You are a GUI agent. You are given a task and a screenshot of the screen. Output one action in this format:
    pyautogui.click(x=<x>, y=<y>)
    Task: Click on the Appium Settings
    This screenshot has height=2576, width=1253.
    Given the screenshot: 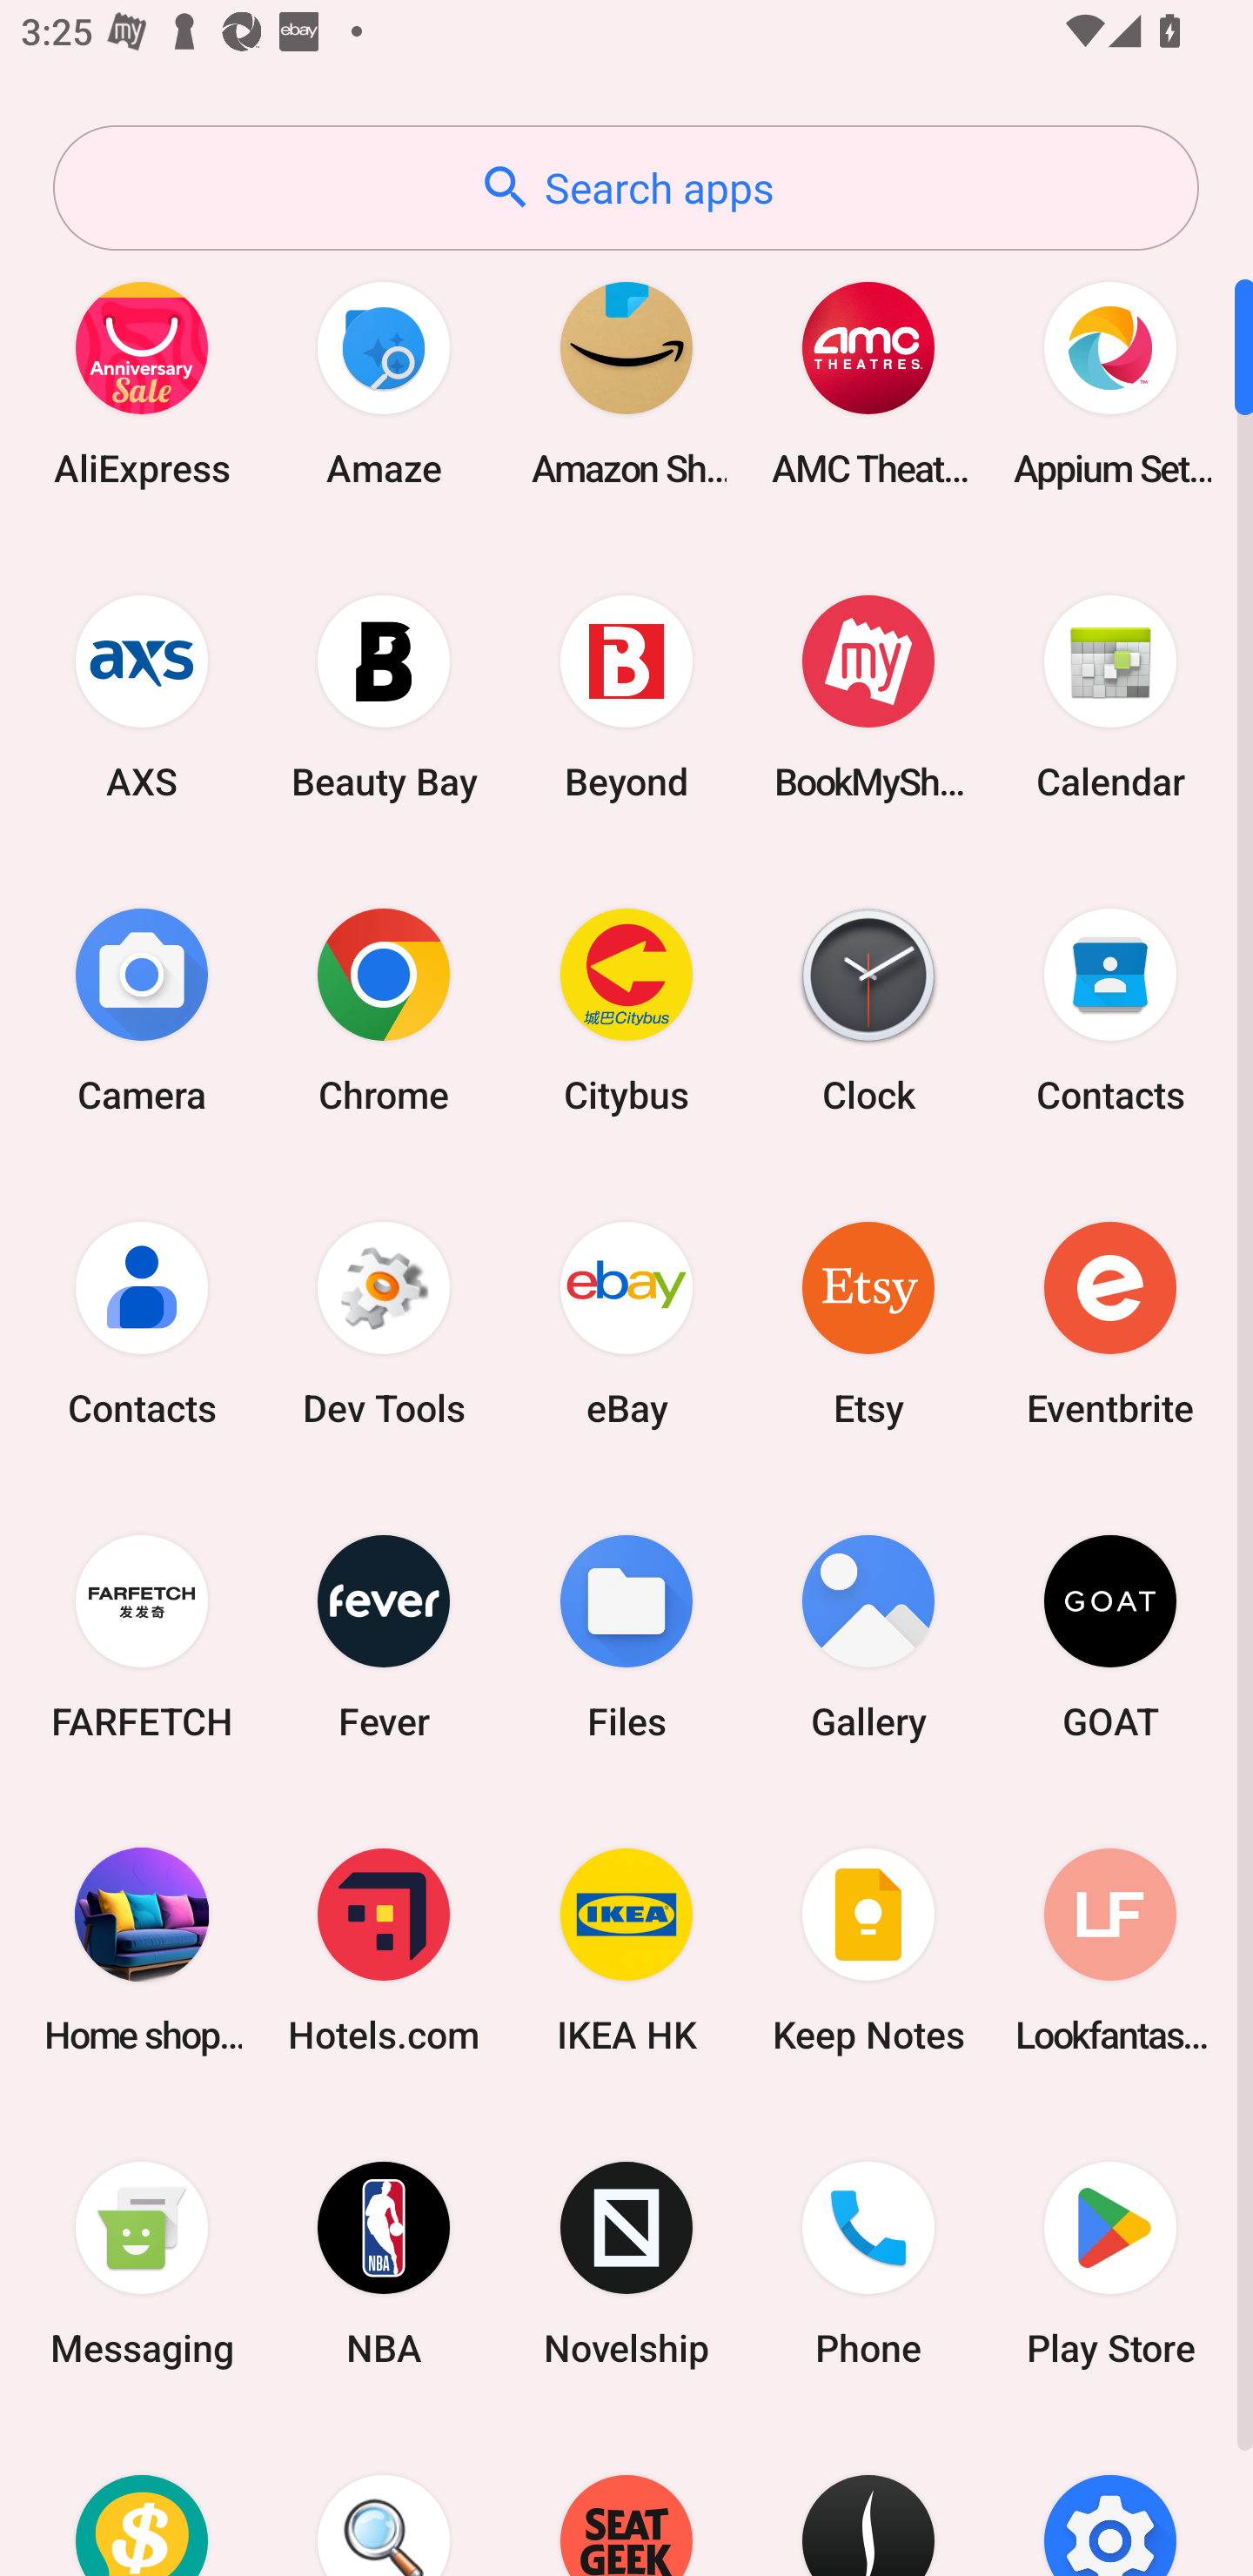 What is the action you would take?
    pyautogui.click(x=1110, y=383)
    